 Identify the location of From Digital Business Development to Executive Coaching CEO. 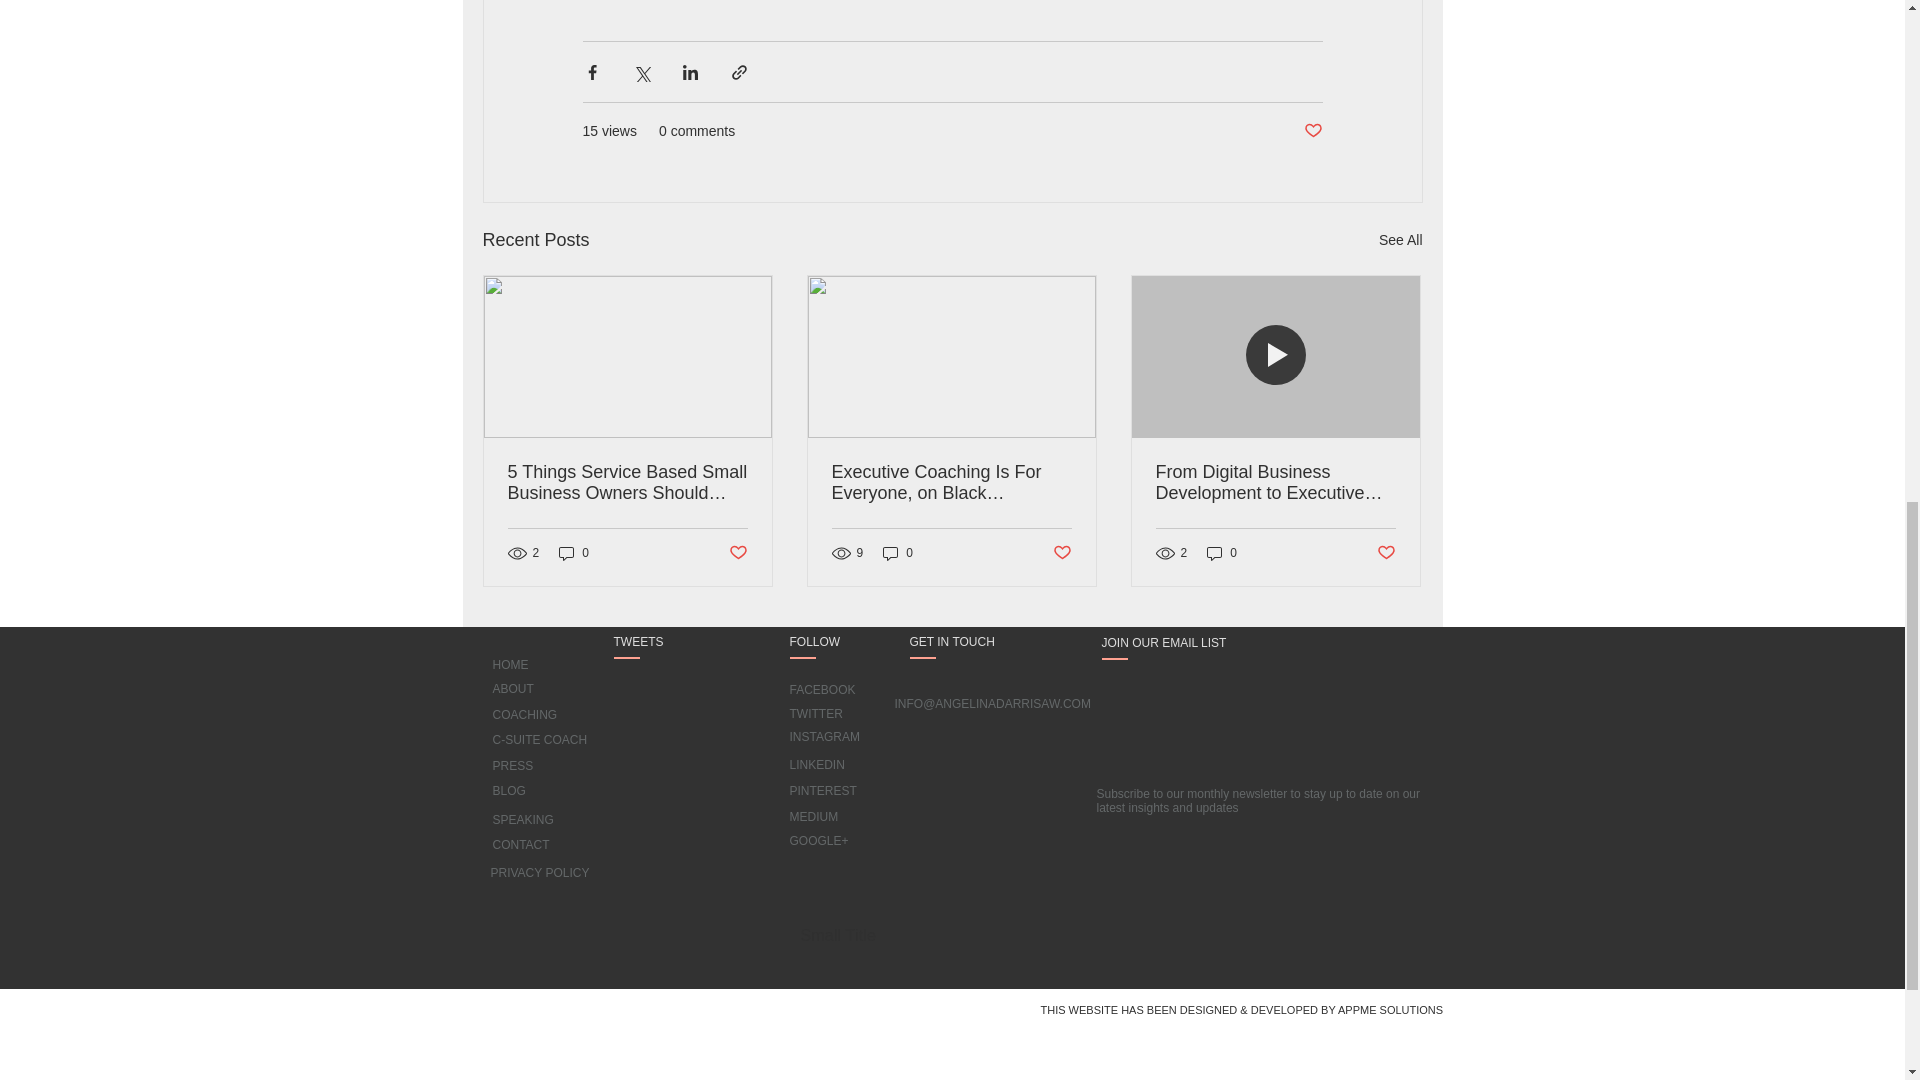
(1275, 483).